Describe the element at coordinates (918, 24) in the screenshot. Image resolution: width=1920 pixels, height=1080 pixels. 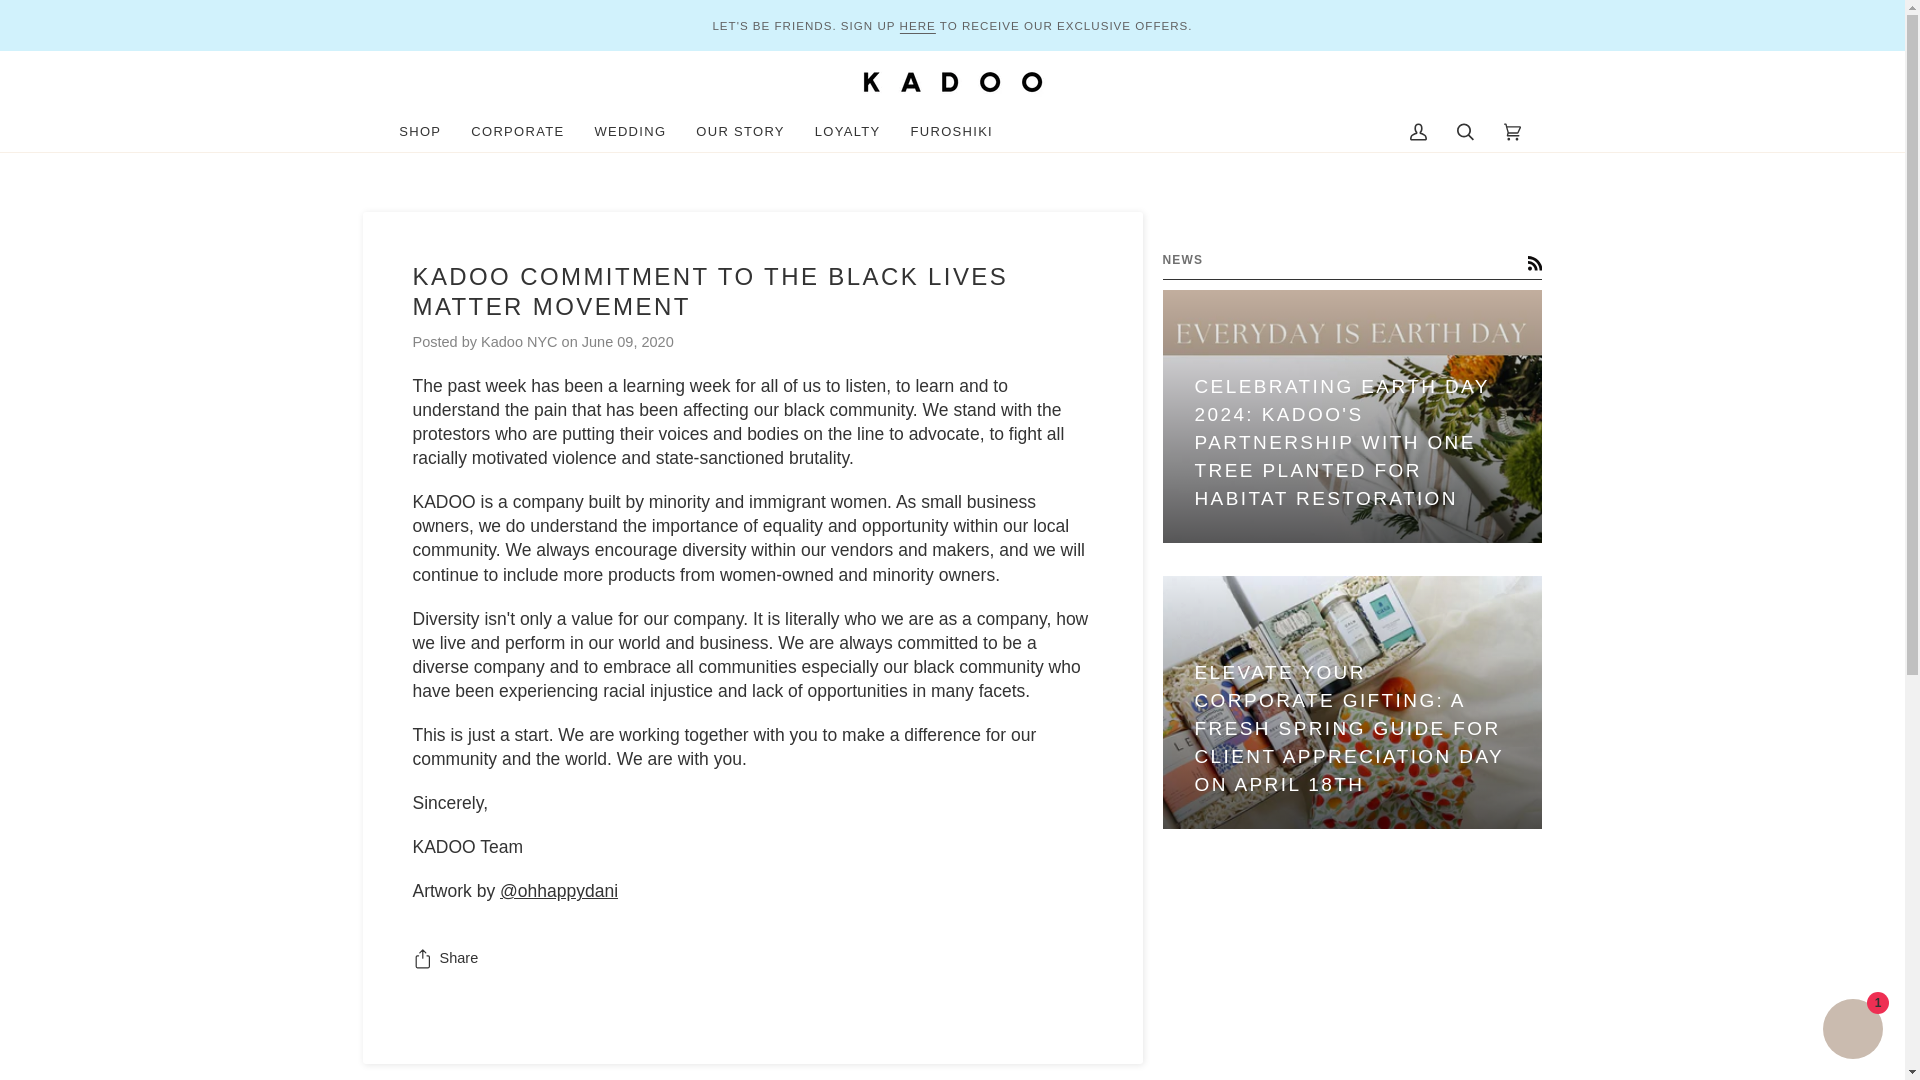
I see `KADOO KLAVIYO SIGN UP` at that location.